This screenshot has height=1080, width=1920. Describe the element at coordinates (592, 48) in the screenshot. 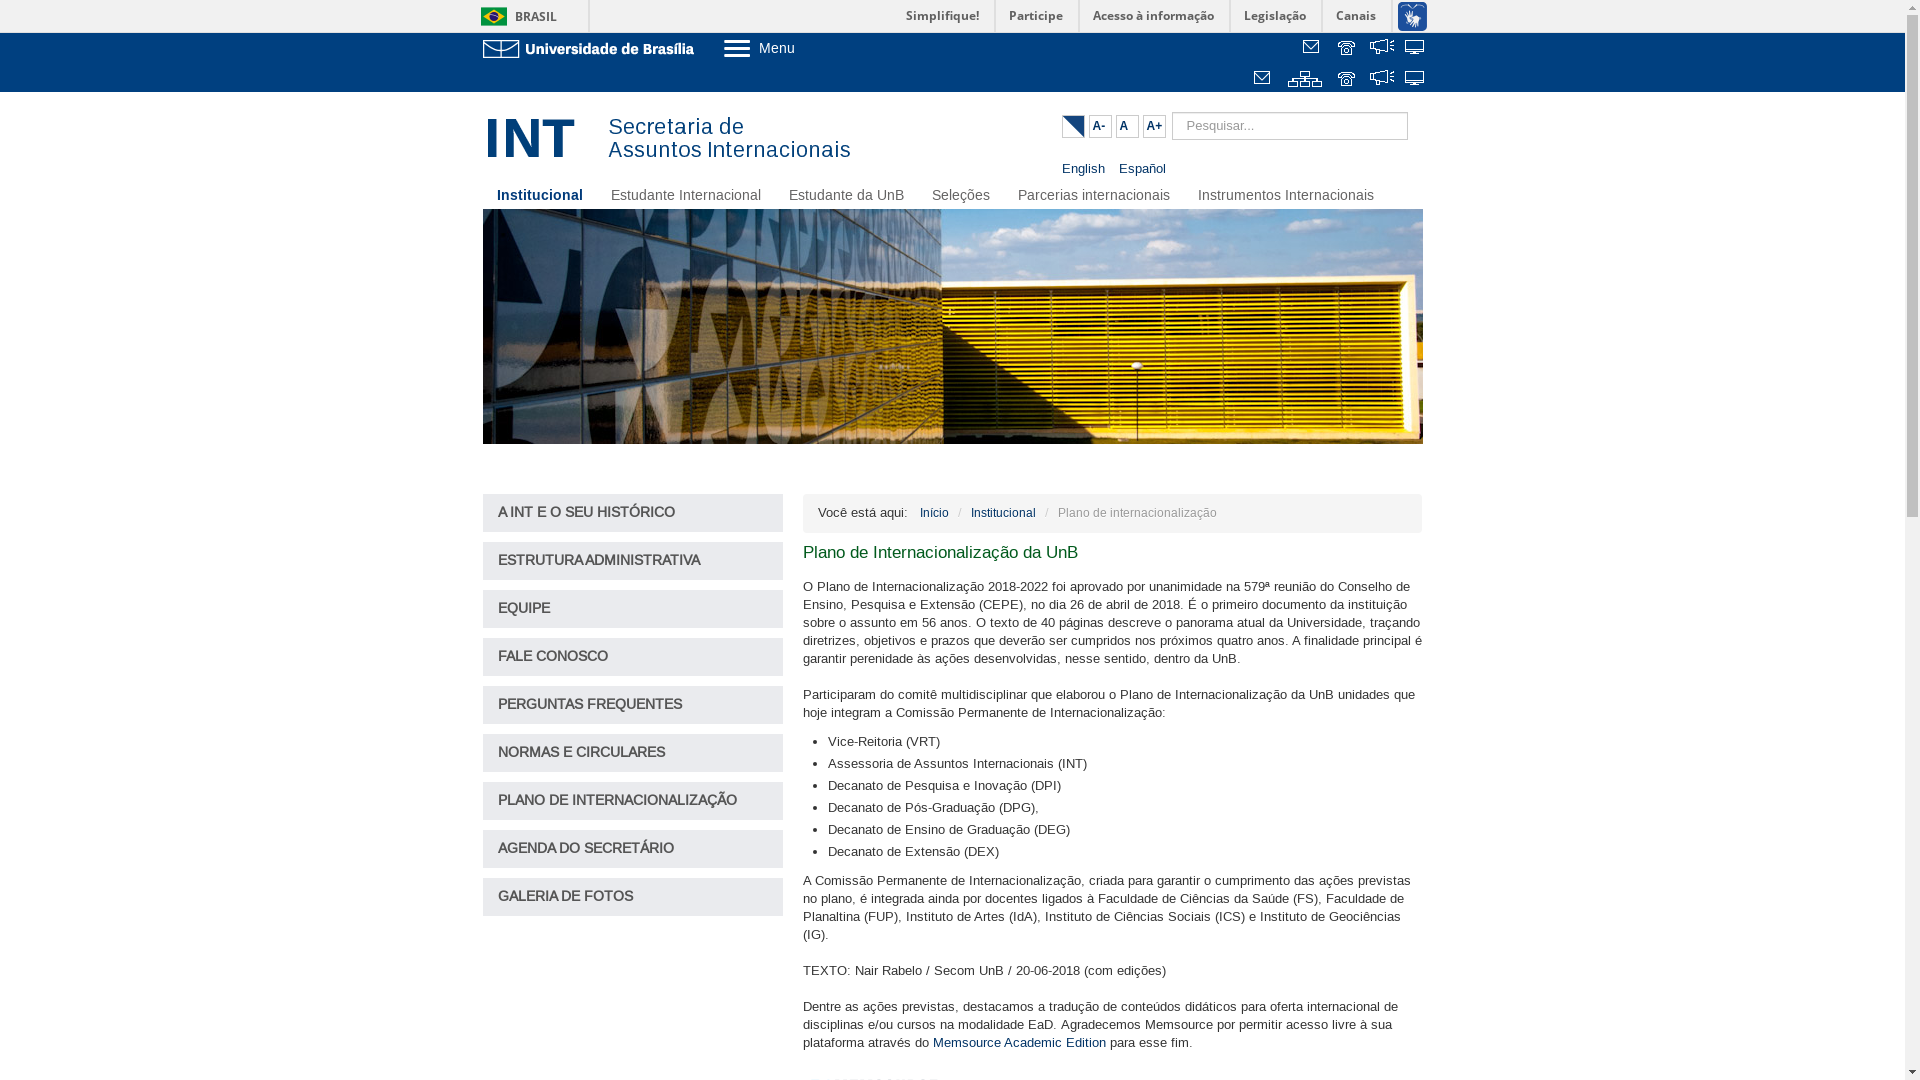

I see `Ir para o Portal da UnB` at that location.